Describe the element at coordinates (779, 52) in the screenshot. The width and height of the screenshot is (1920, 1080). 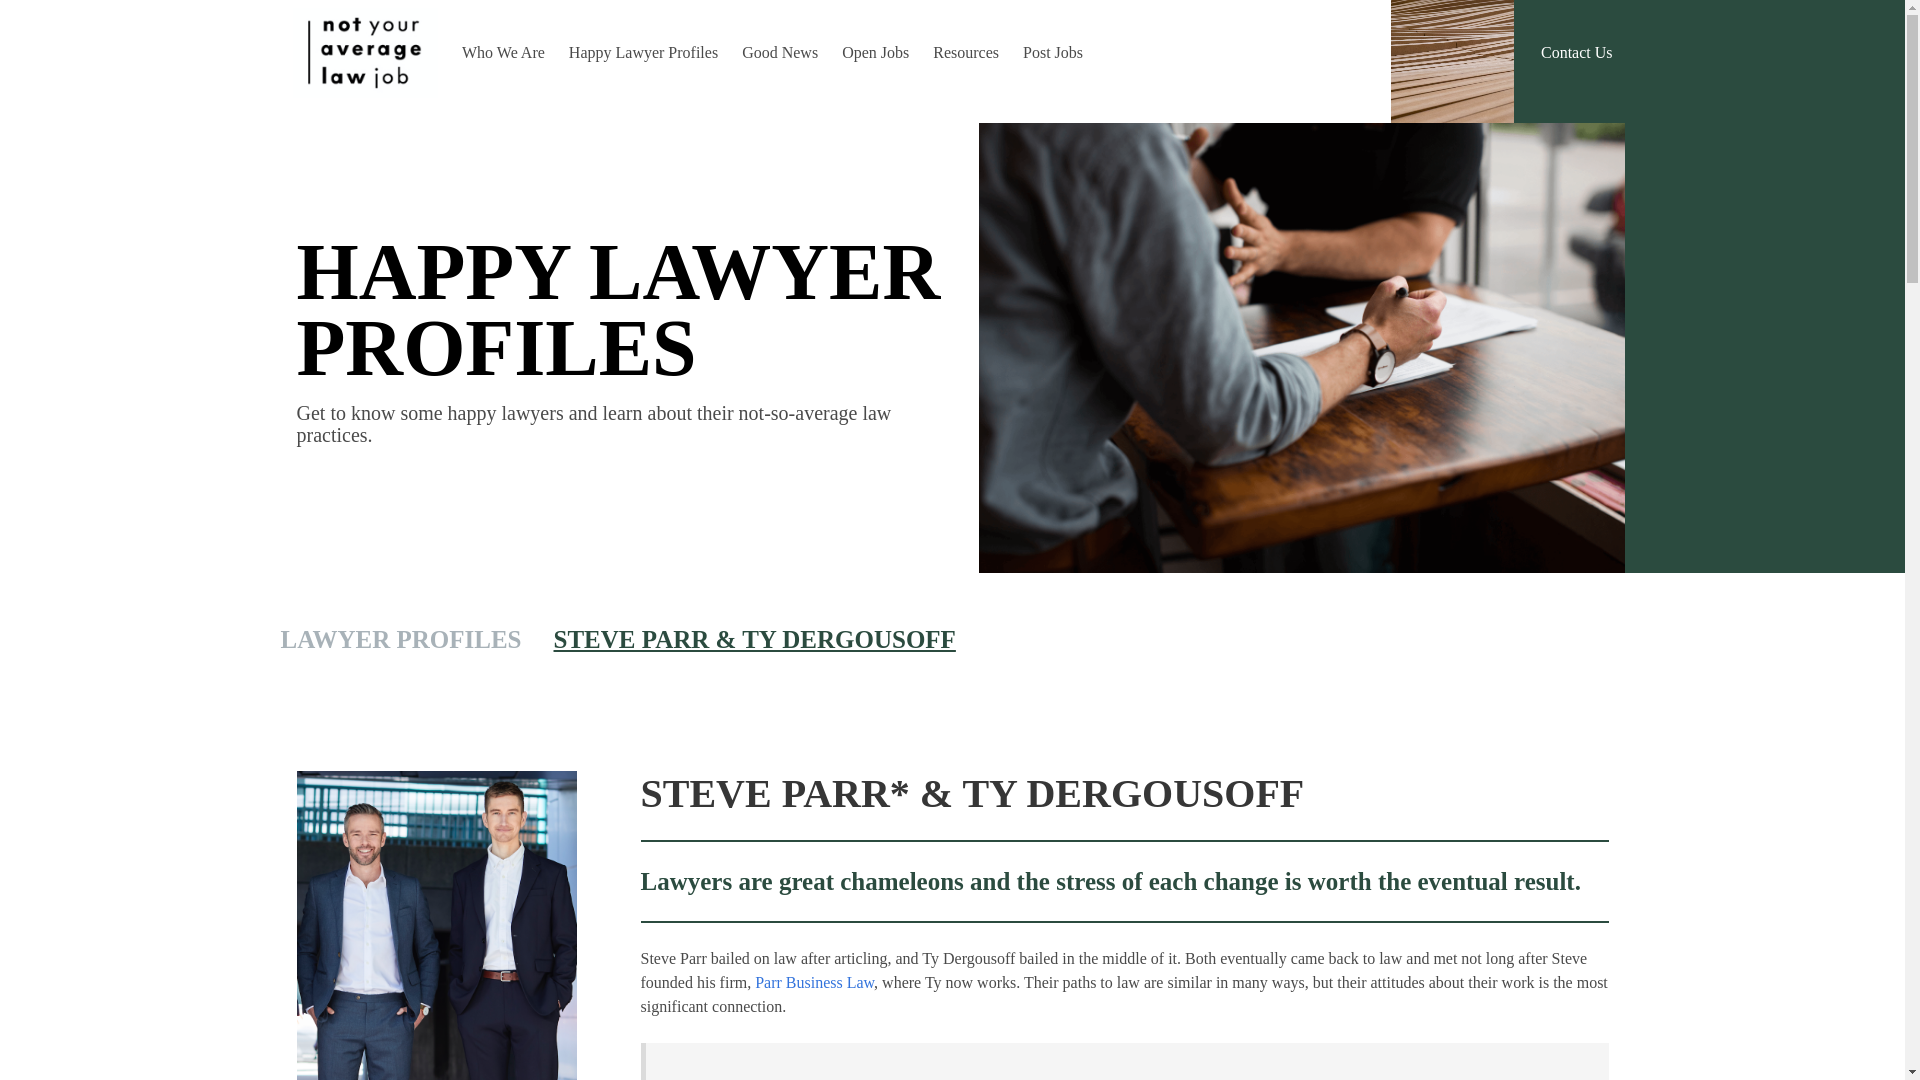
I see `Good News` at that location.